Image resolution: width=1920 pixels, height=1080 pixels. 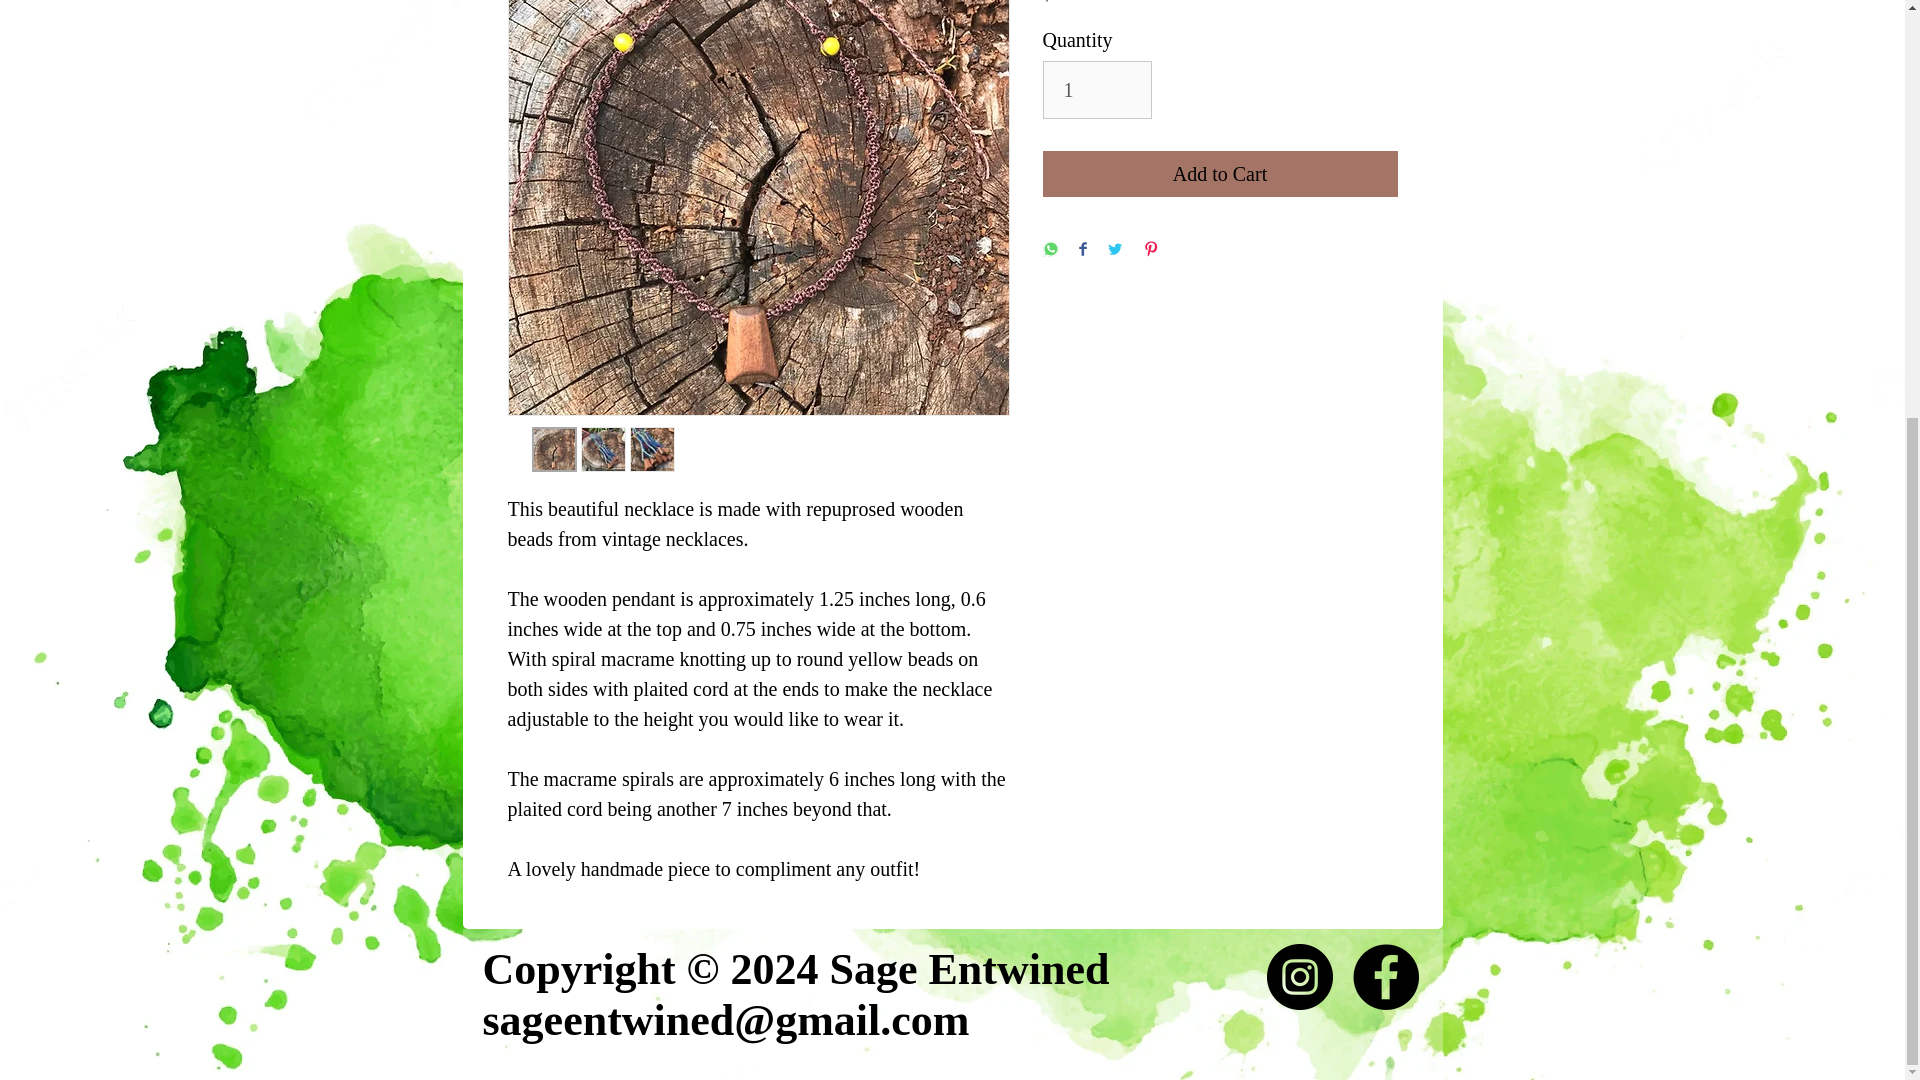 I want to click on 1, so click(x=1096, y=89).